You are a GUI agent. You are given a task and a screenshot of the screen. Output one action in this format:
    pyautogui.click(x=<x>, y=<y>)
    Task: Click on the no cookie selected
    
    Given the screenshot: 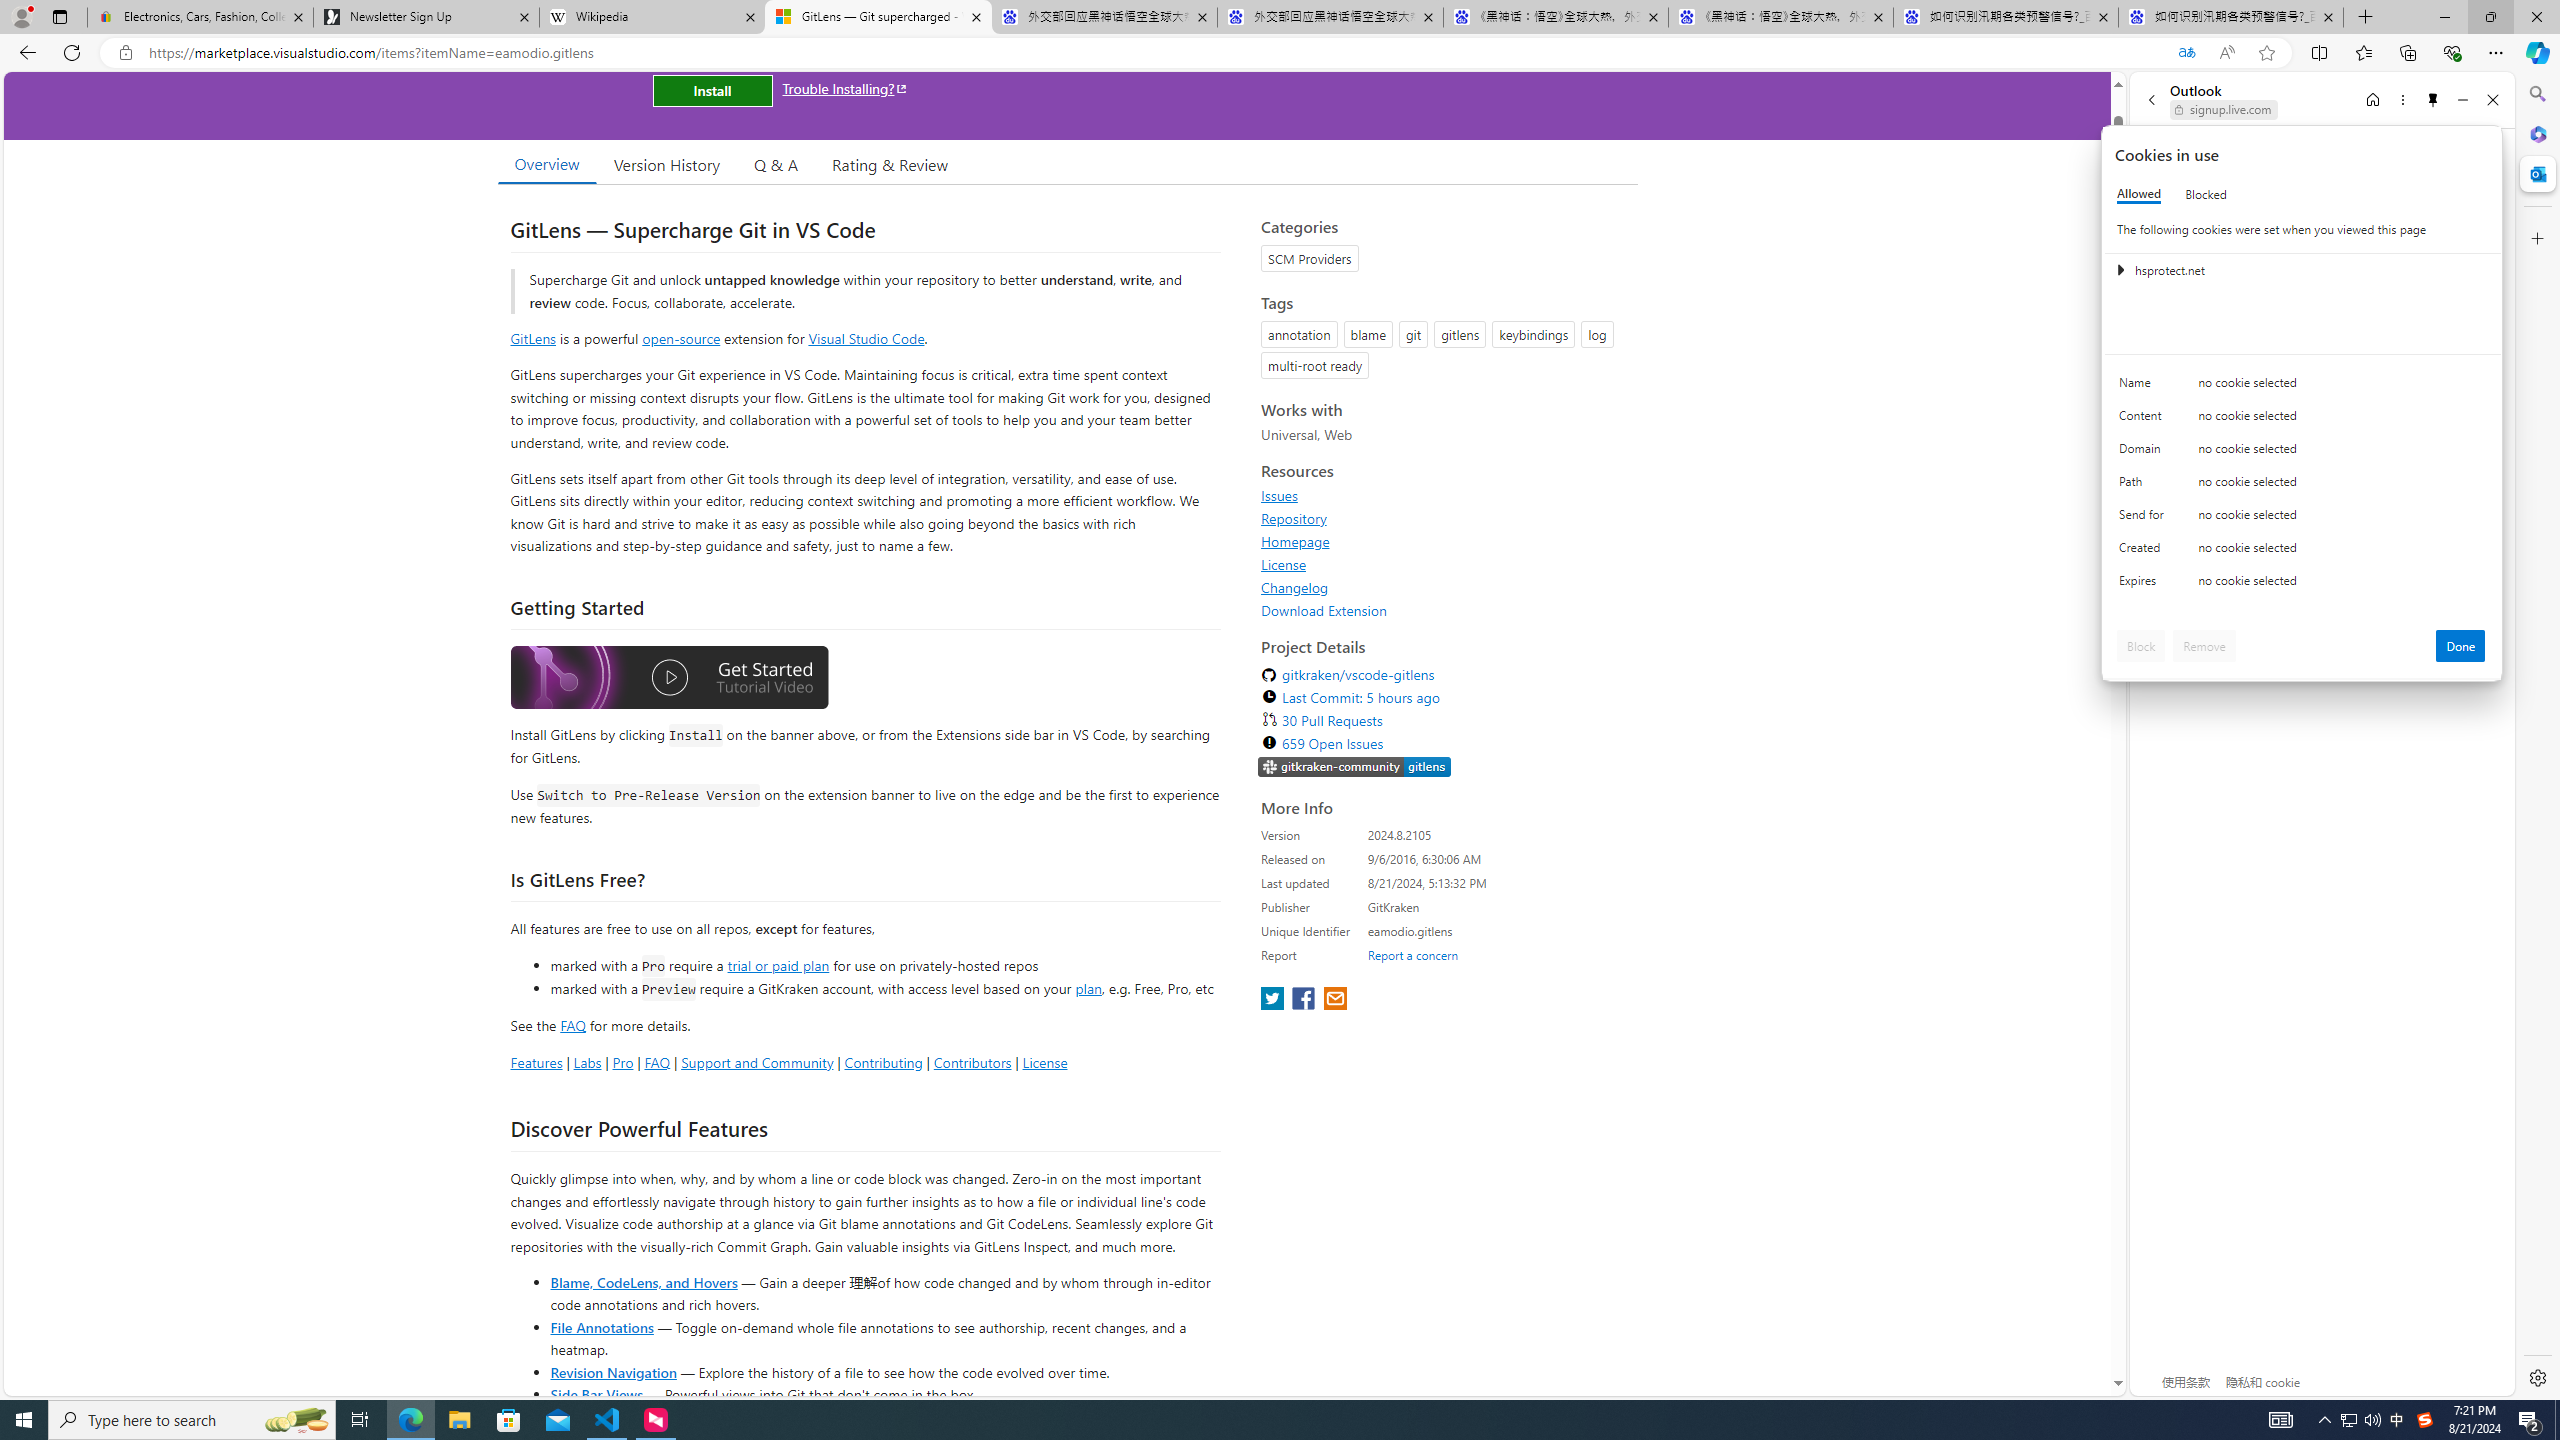 What is the action you would take?
    pyautogui.click(x=2342, y=585)
    